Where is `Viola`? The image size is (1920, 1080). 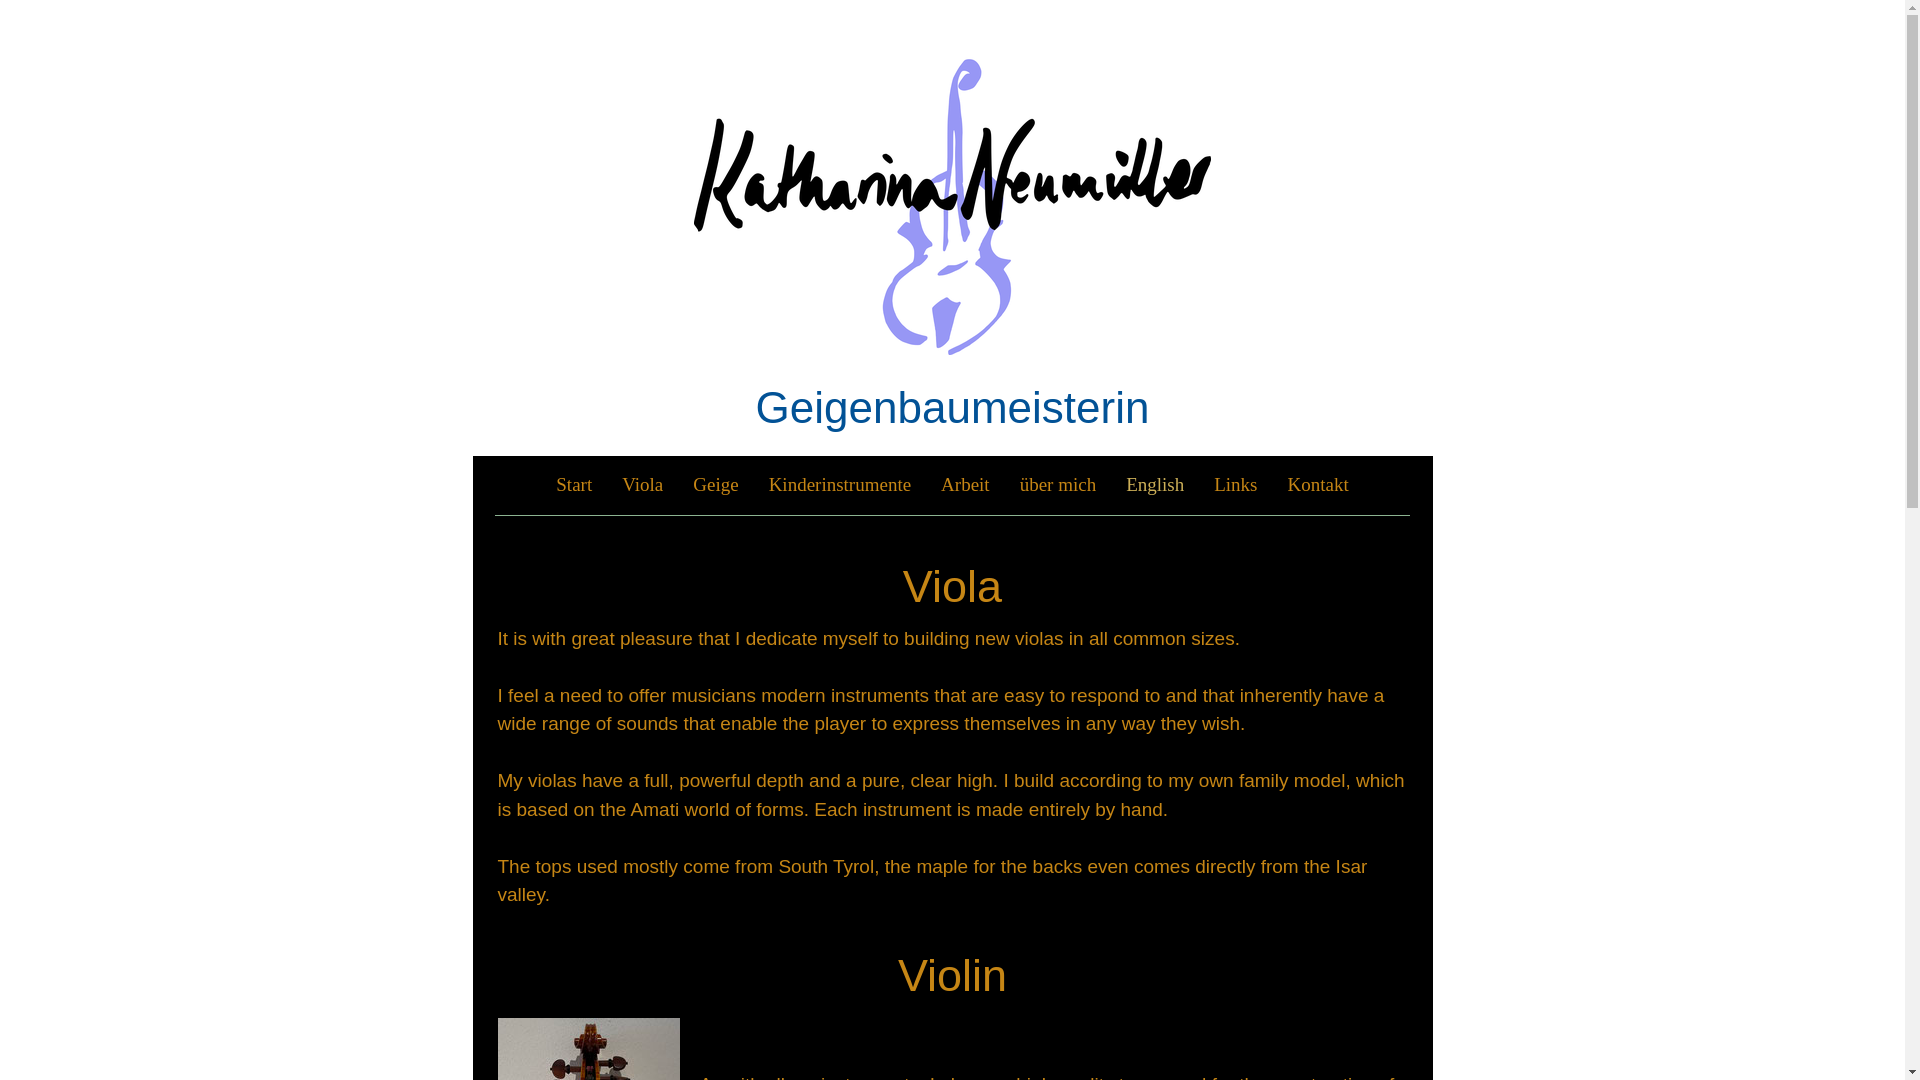 Viola is located at coordinates (642, 485).